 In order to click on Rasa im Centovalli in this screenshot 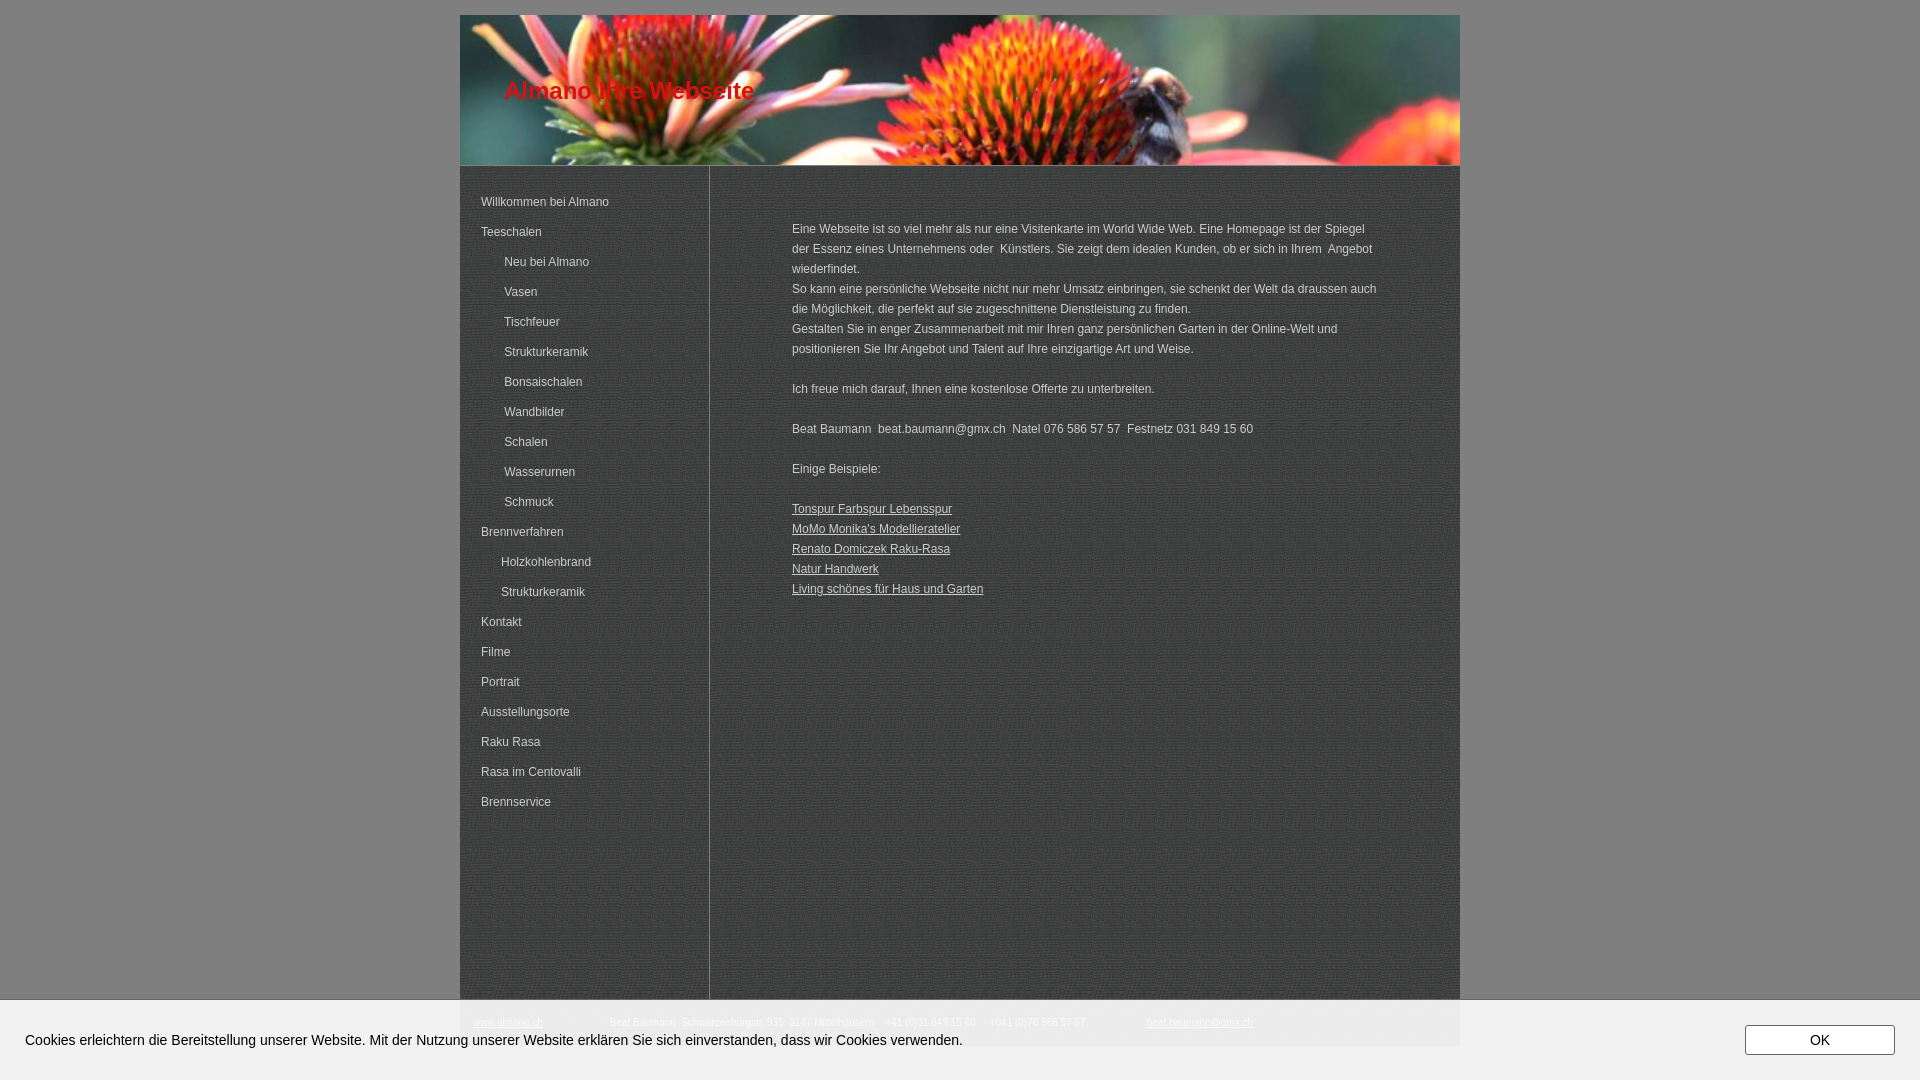, I will do `click(581, 773)`.